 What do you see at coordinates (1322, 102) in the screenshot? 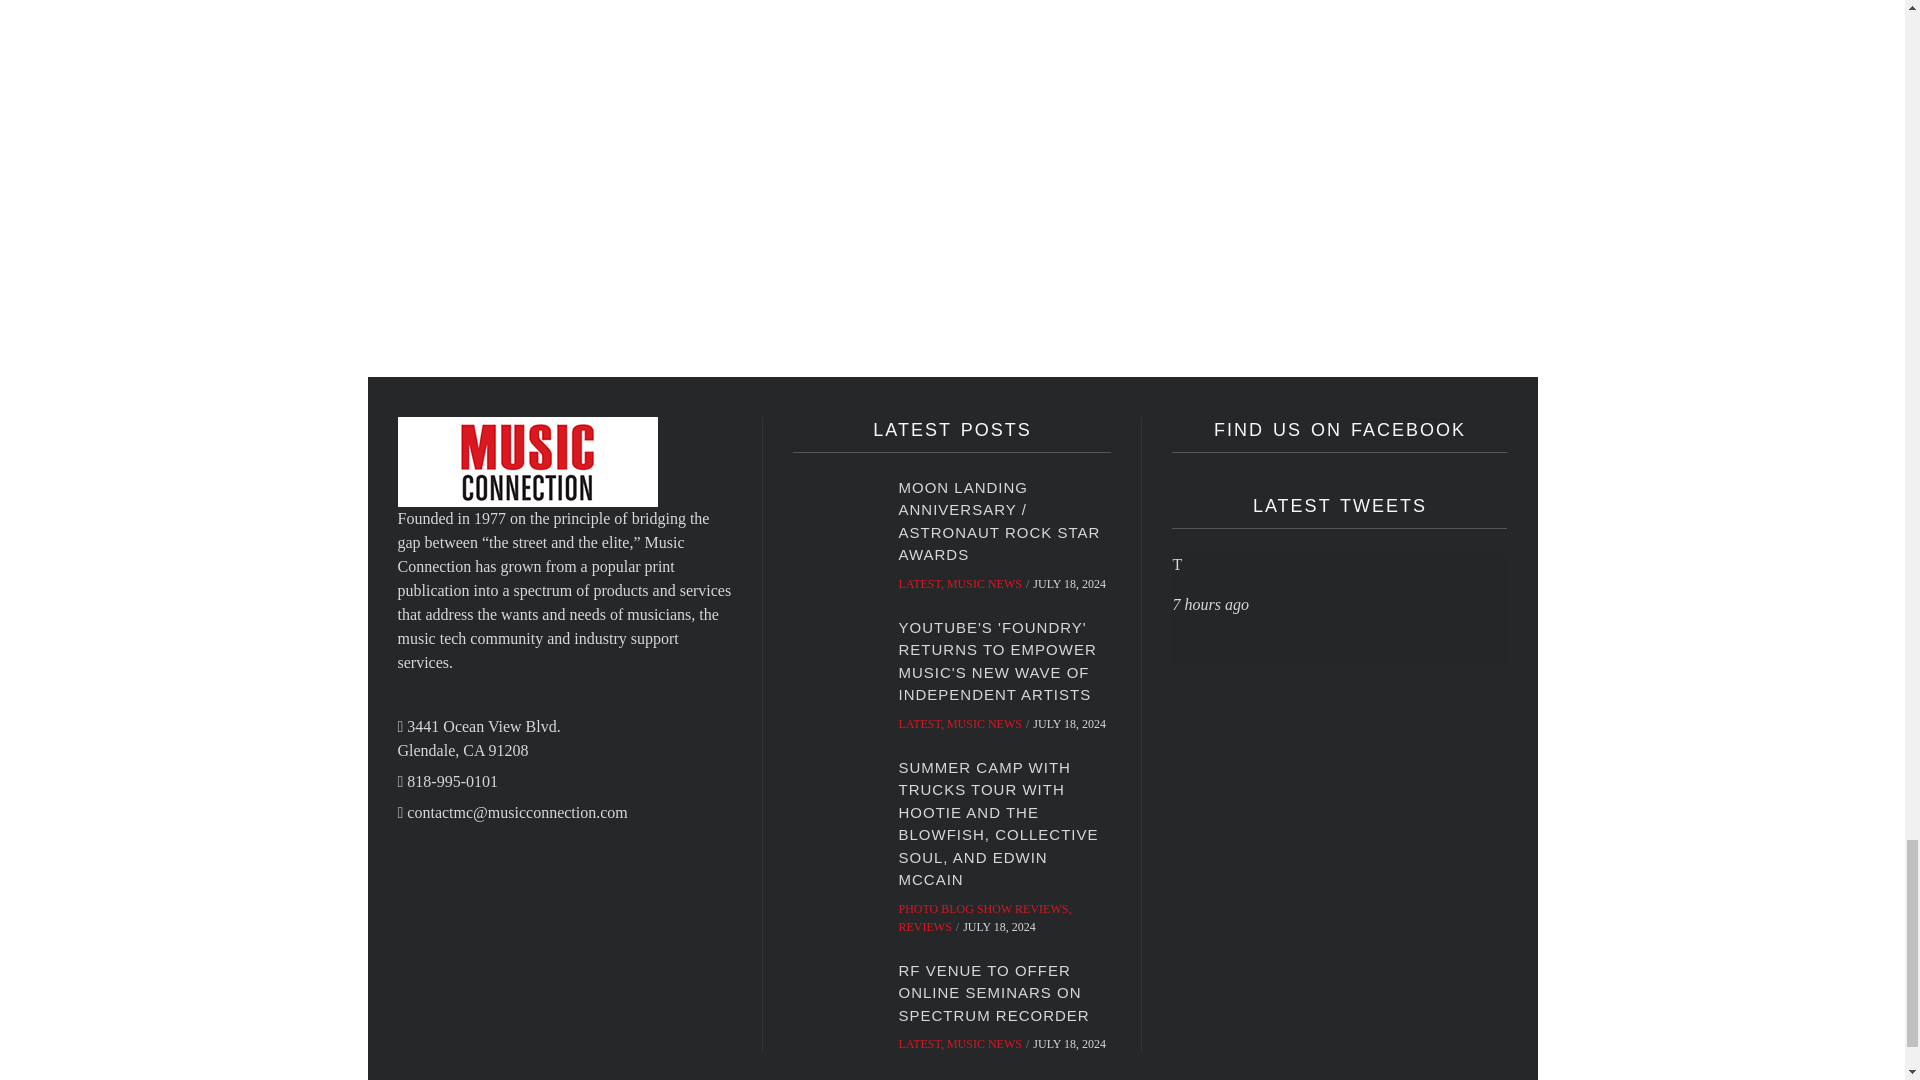
I see `3rd party ad content` at bounding box center [1322, 102].